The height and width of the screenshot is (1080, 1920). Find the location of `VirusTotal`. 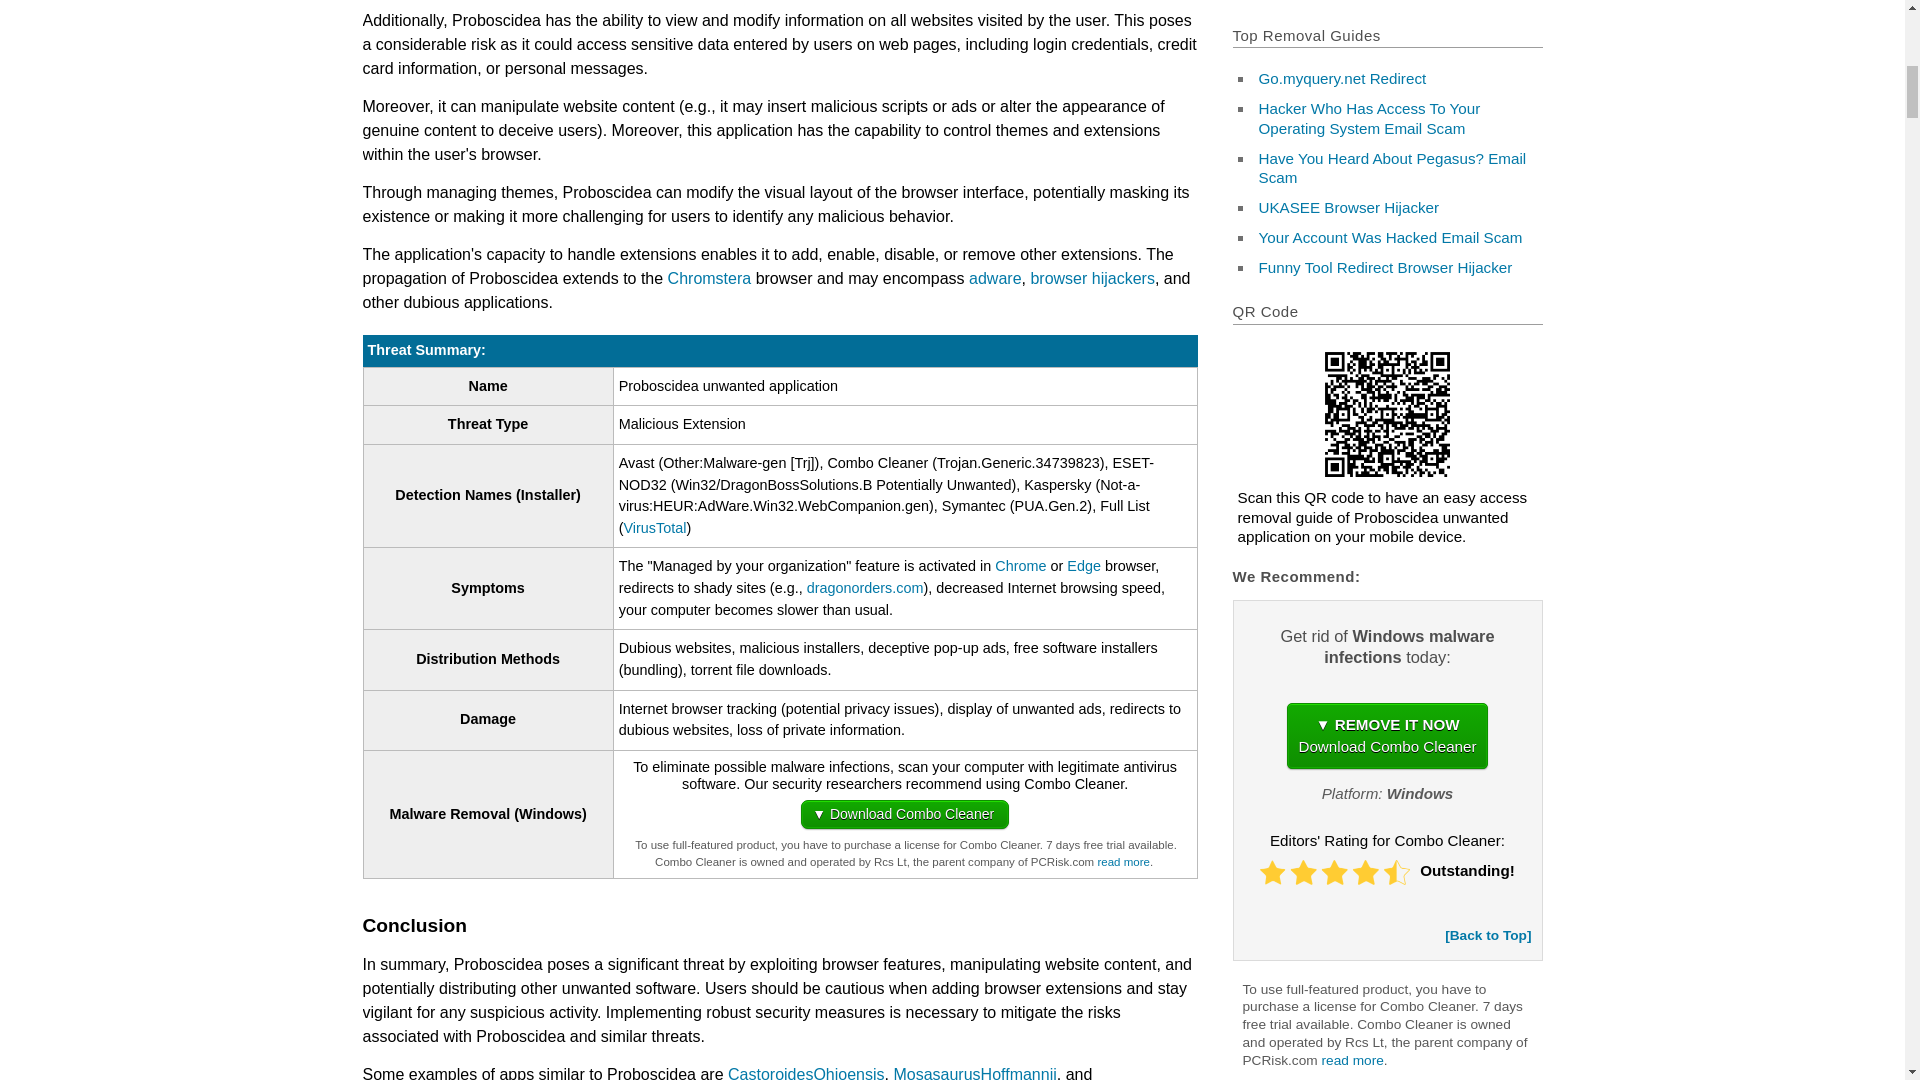

VirusTotal is located at coordinates (654, 527).